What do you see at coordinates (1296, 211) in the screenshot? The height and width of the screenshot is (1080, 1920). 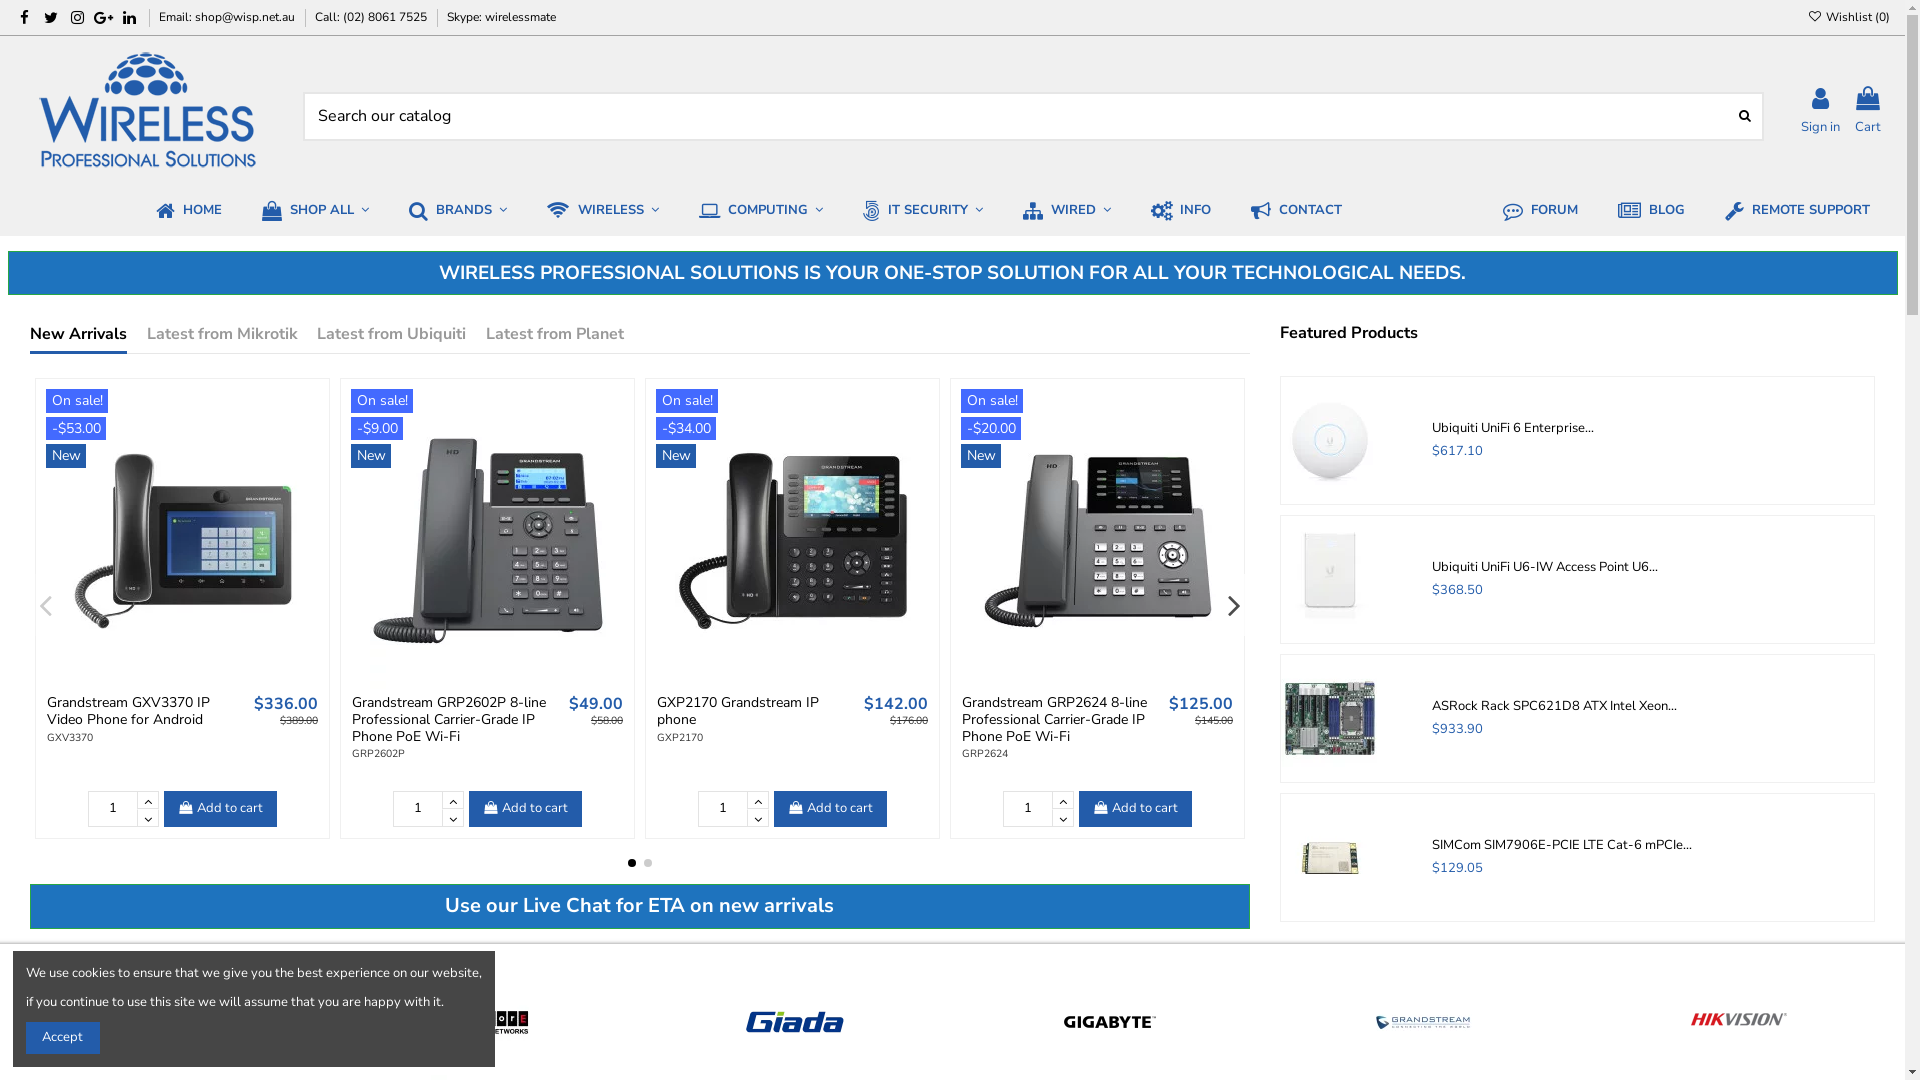 I see `CONTACT` at bounding box center [1296, 211].